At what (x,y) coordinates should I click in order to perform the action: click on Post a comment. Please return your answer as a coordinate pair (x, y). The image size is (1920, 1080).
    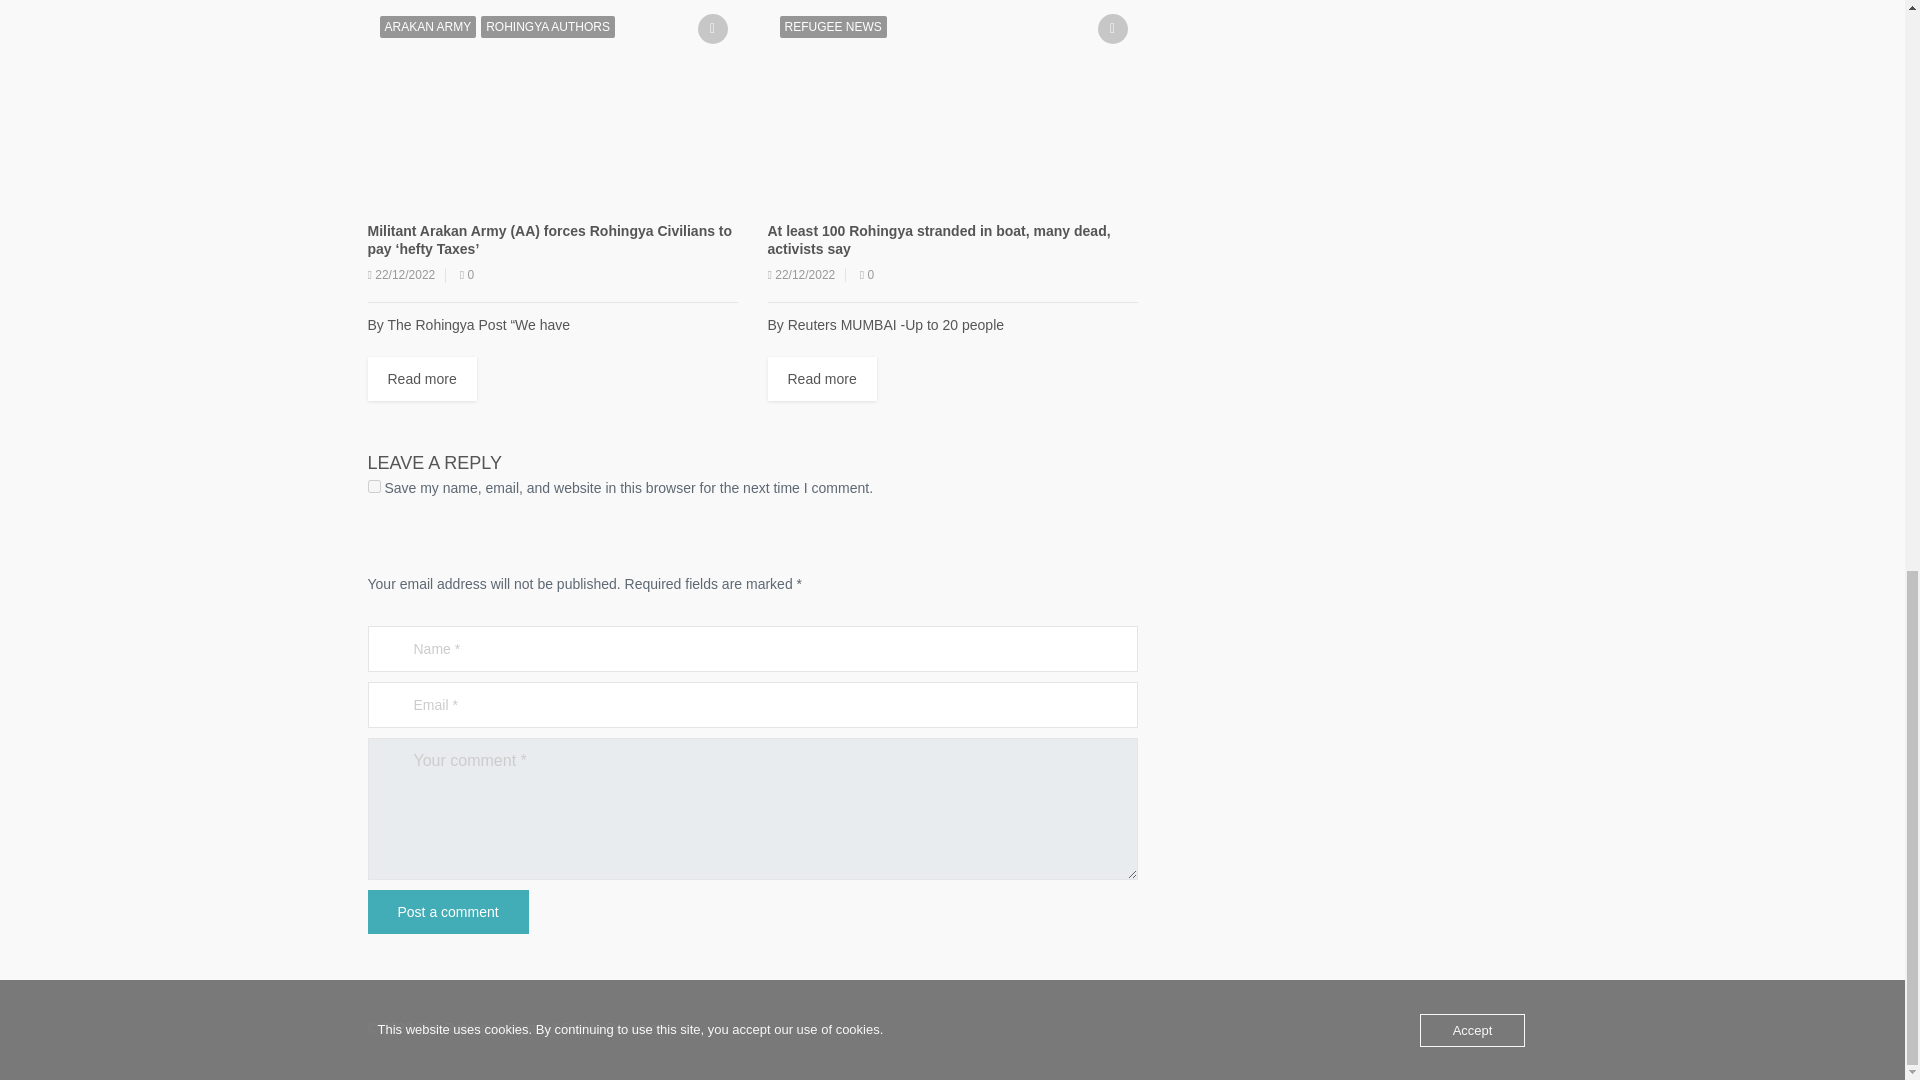
    Looking at the image, I should click on (448, 912).